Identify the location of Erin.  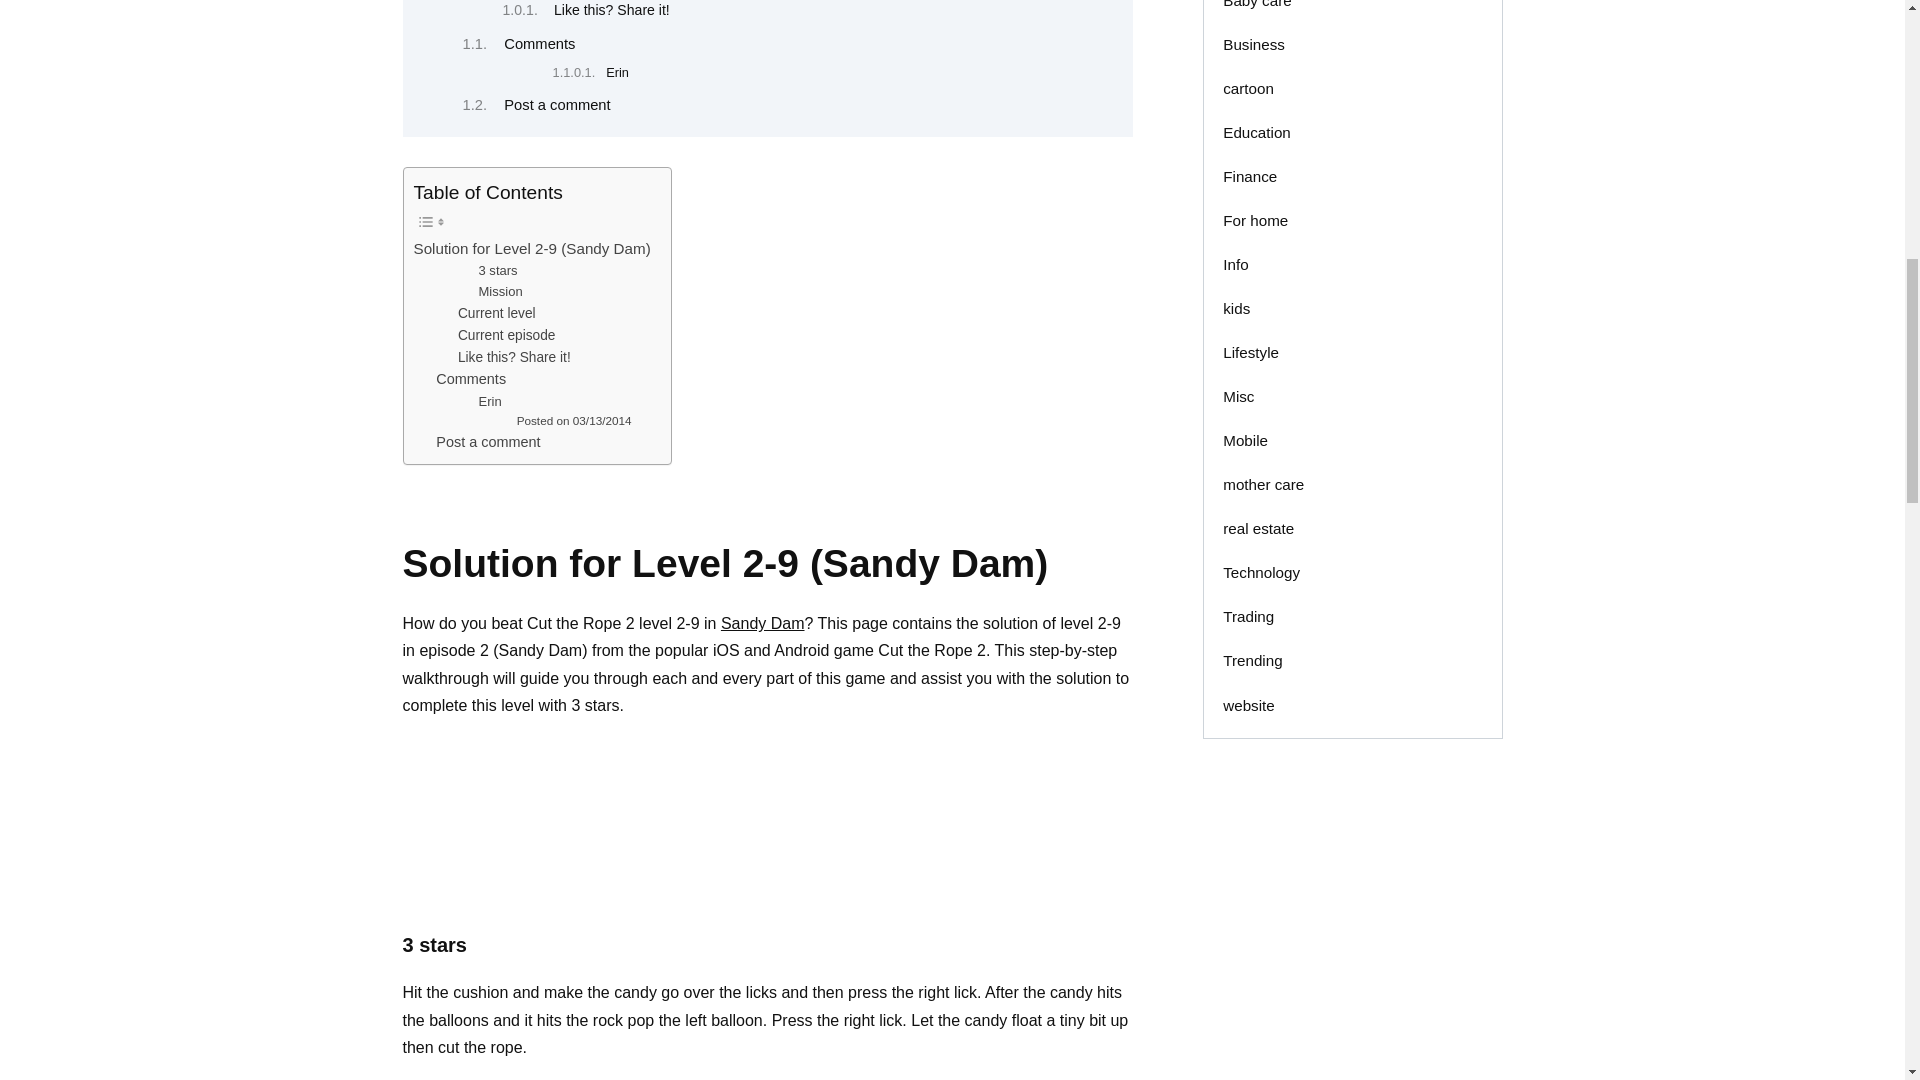
(618, 72).